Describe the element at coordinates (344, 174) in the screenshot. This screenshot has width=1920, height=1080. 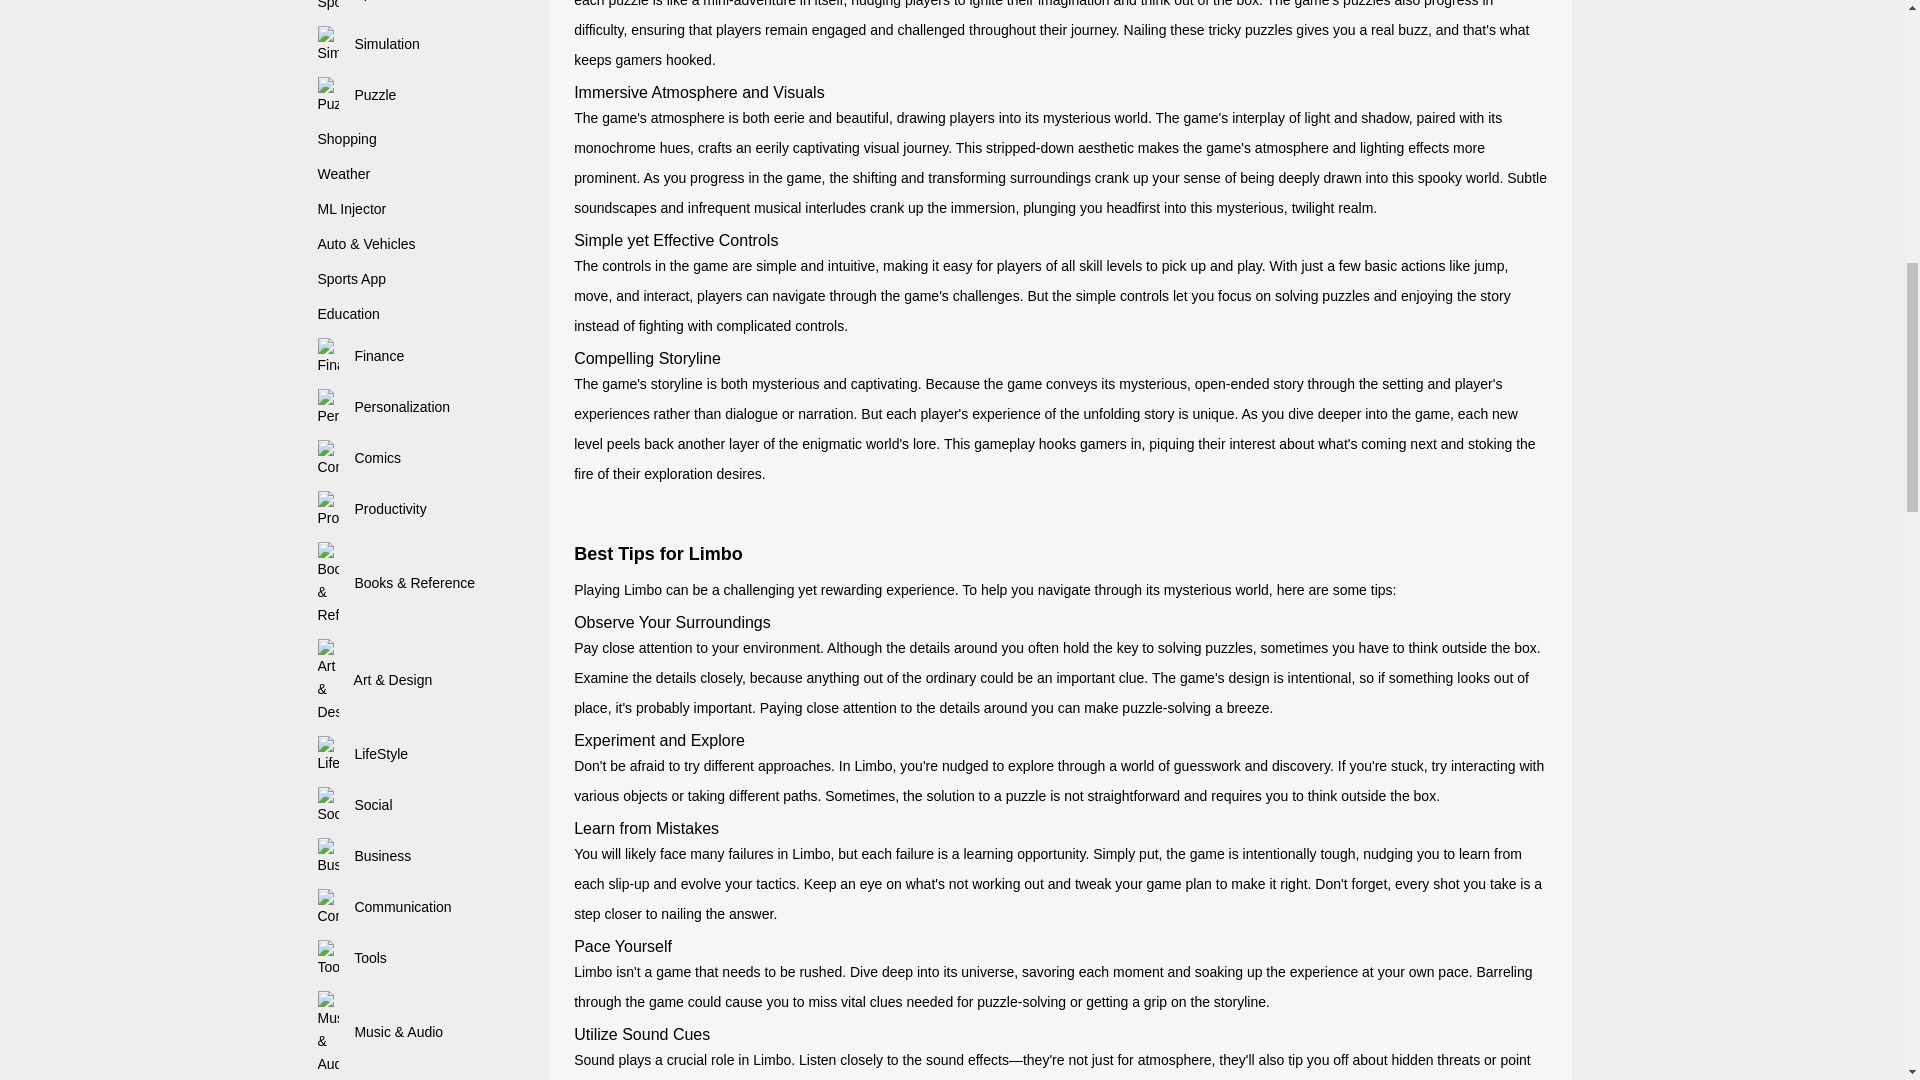
I see `Weather` at that location.